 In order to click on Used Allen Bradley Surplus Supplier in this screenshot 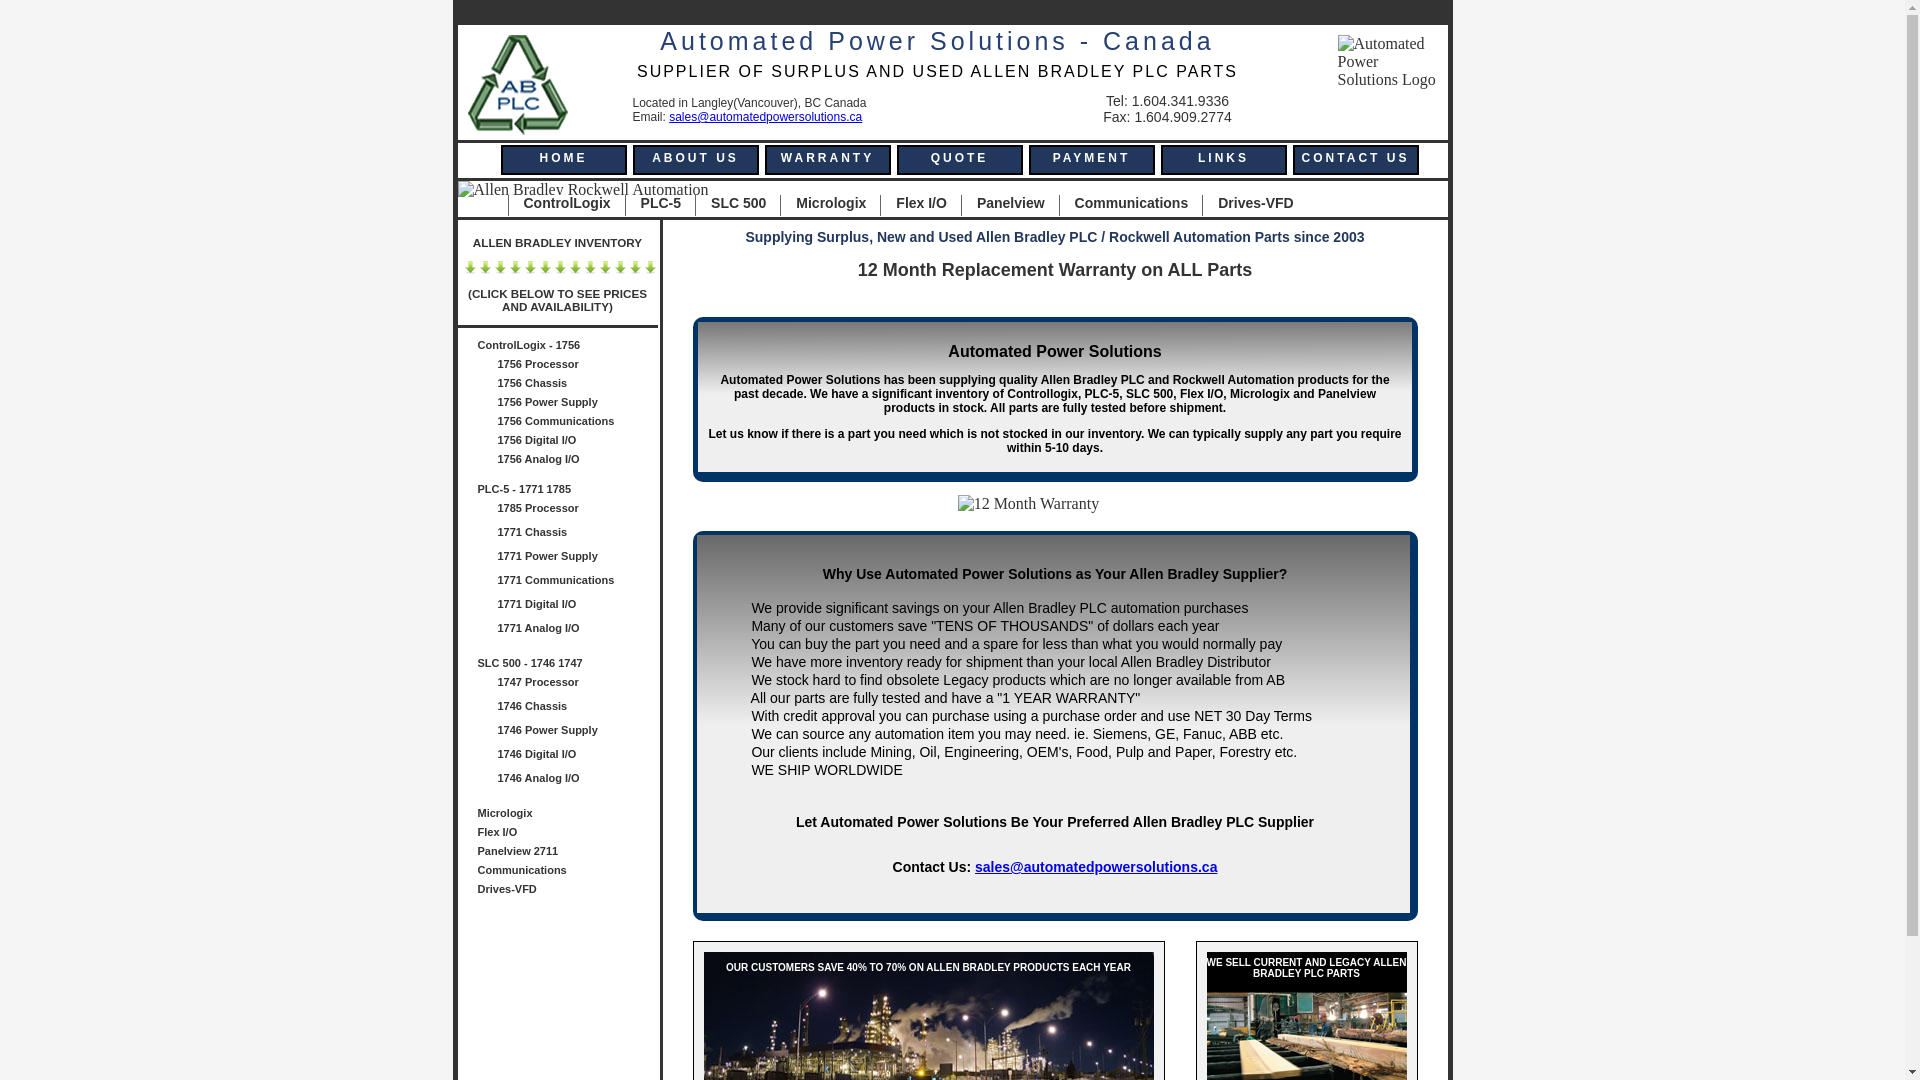, I will do `click(518, 85)`.